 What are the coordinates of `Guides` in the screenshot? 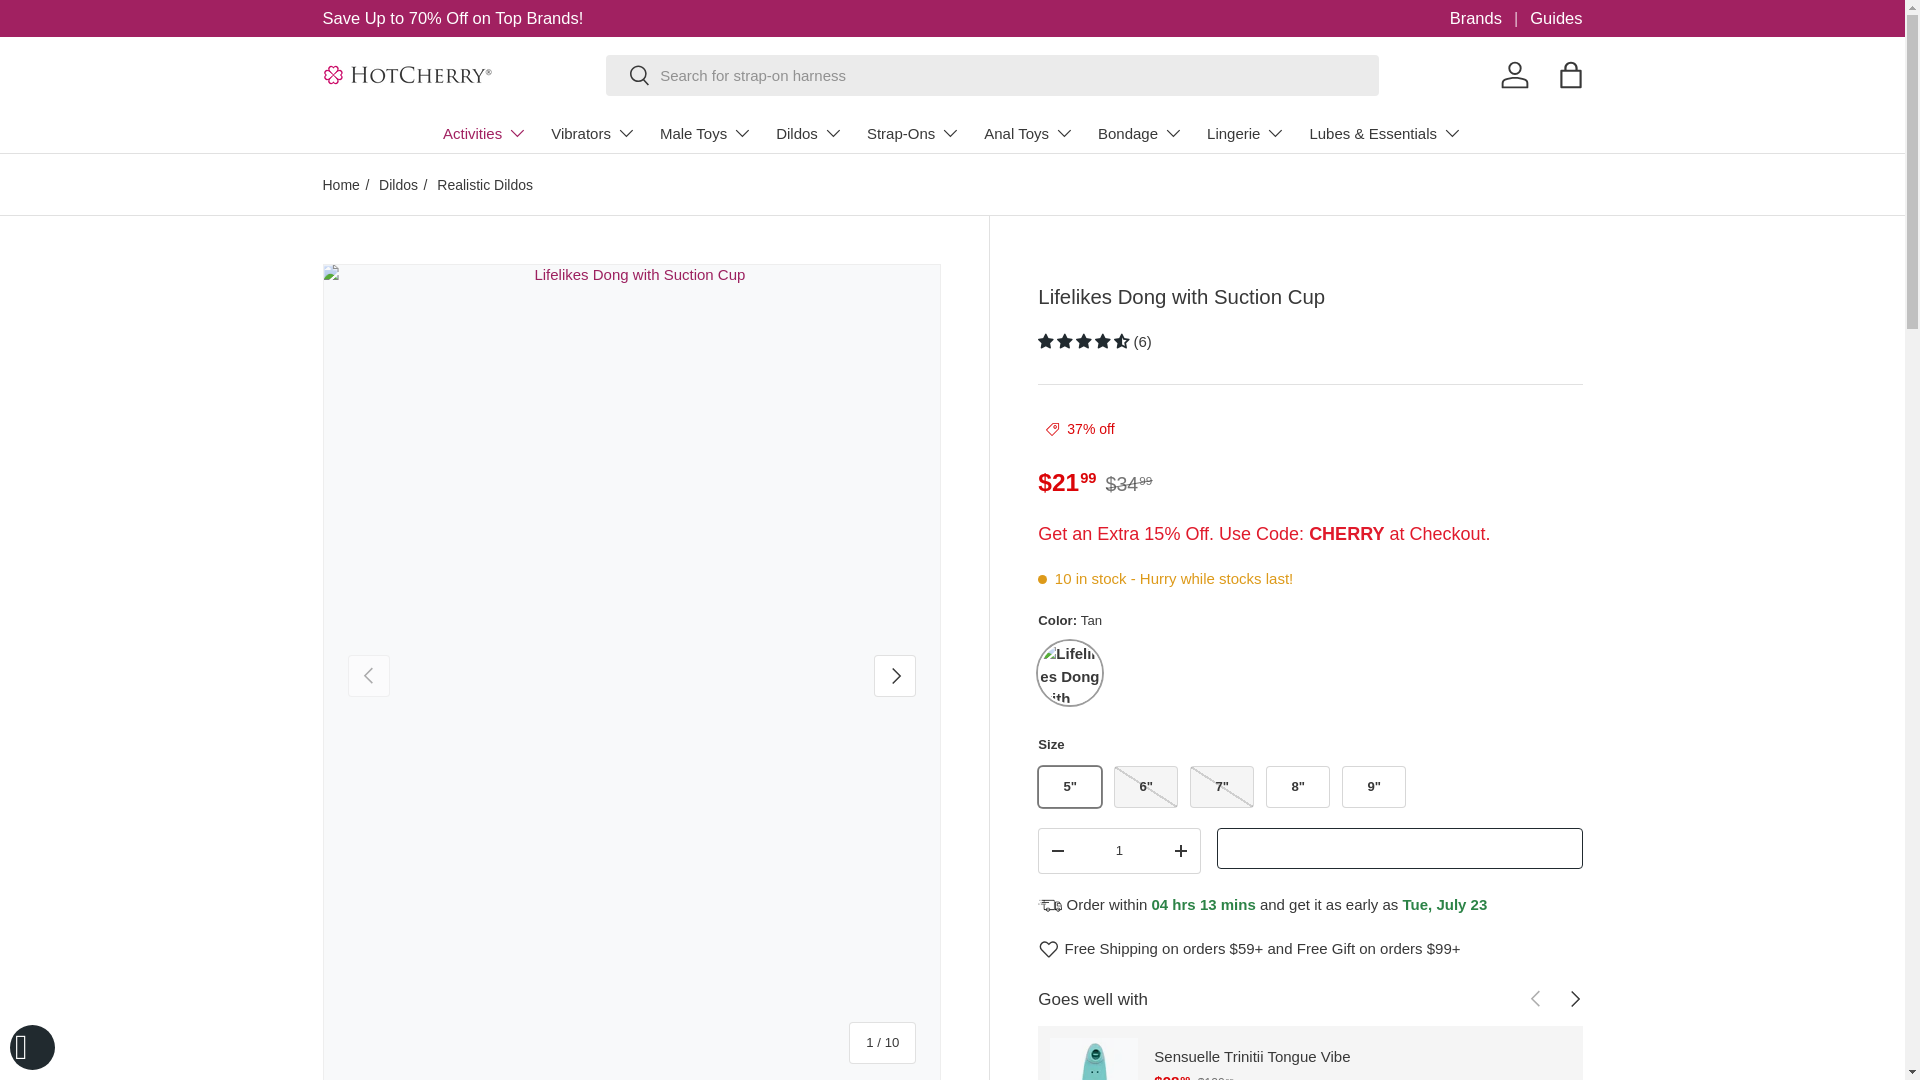 It's located at (1556, 18).